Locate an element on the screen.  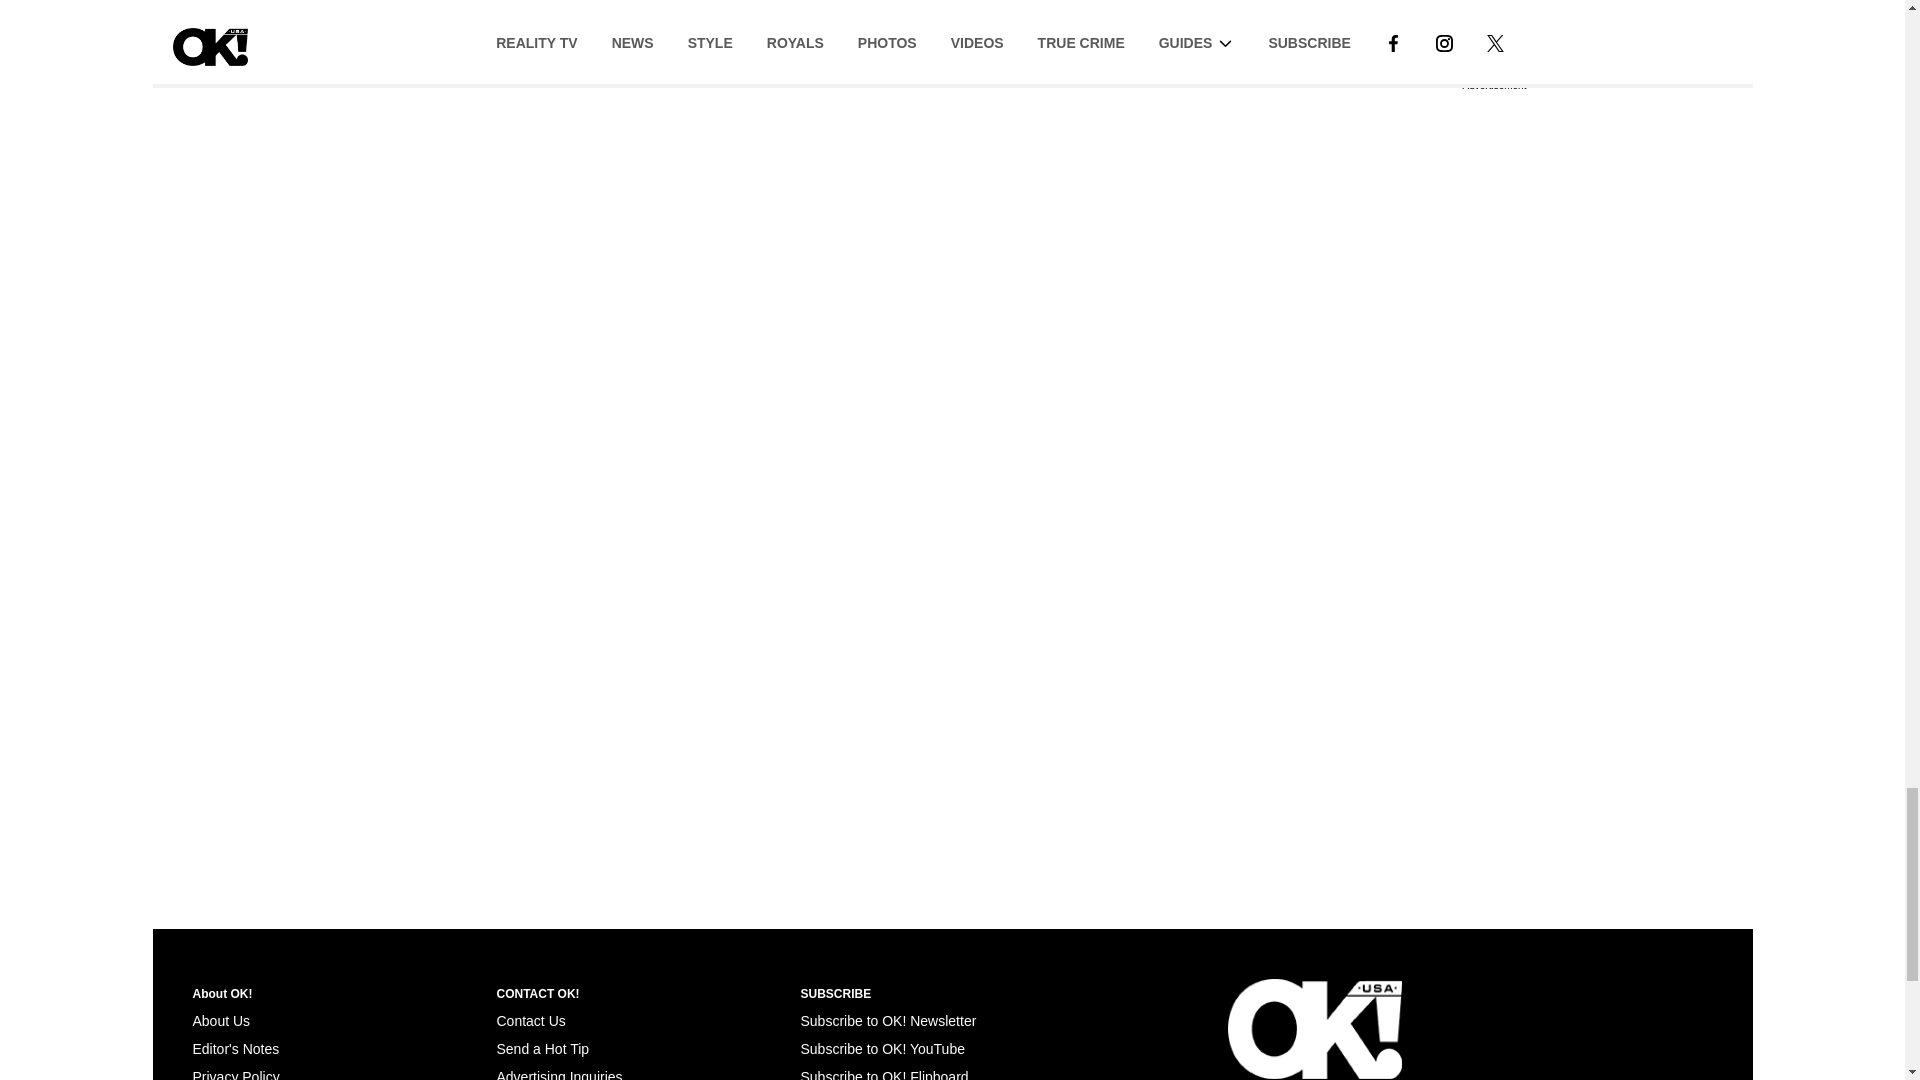
Contact Us is located at coordinates (530, 1021).